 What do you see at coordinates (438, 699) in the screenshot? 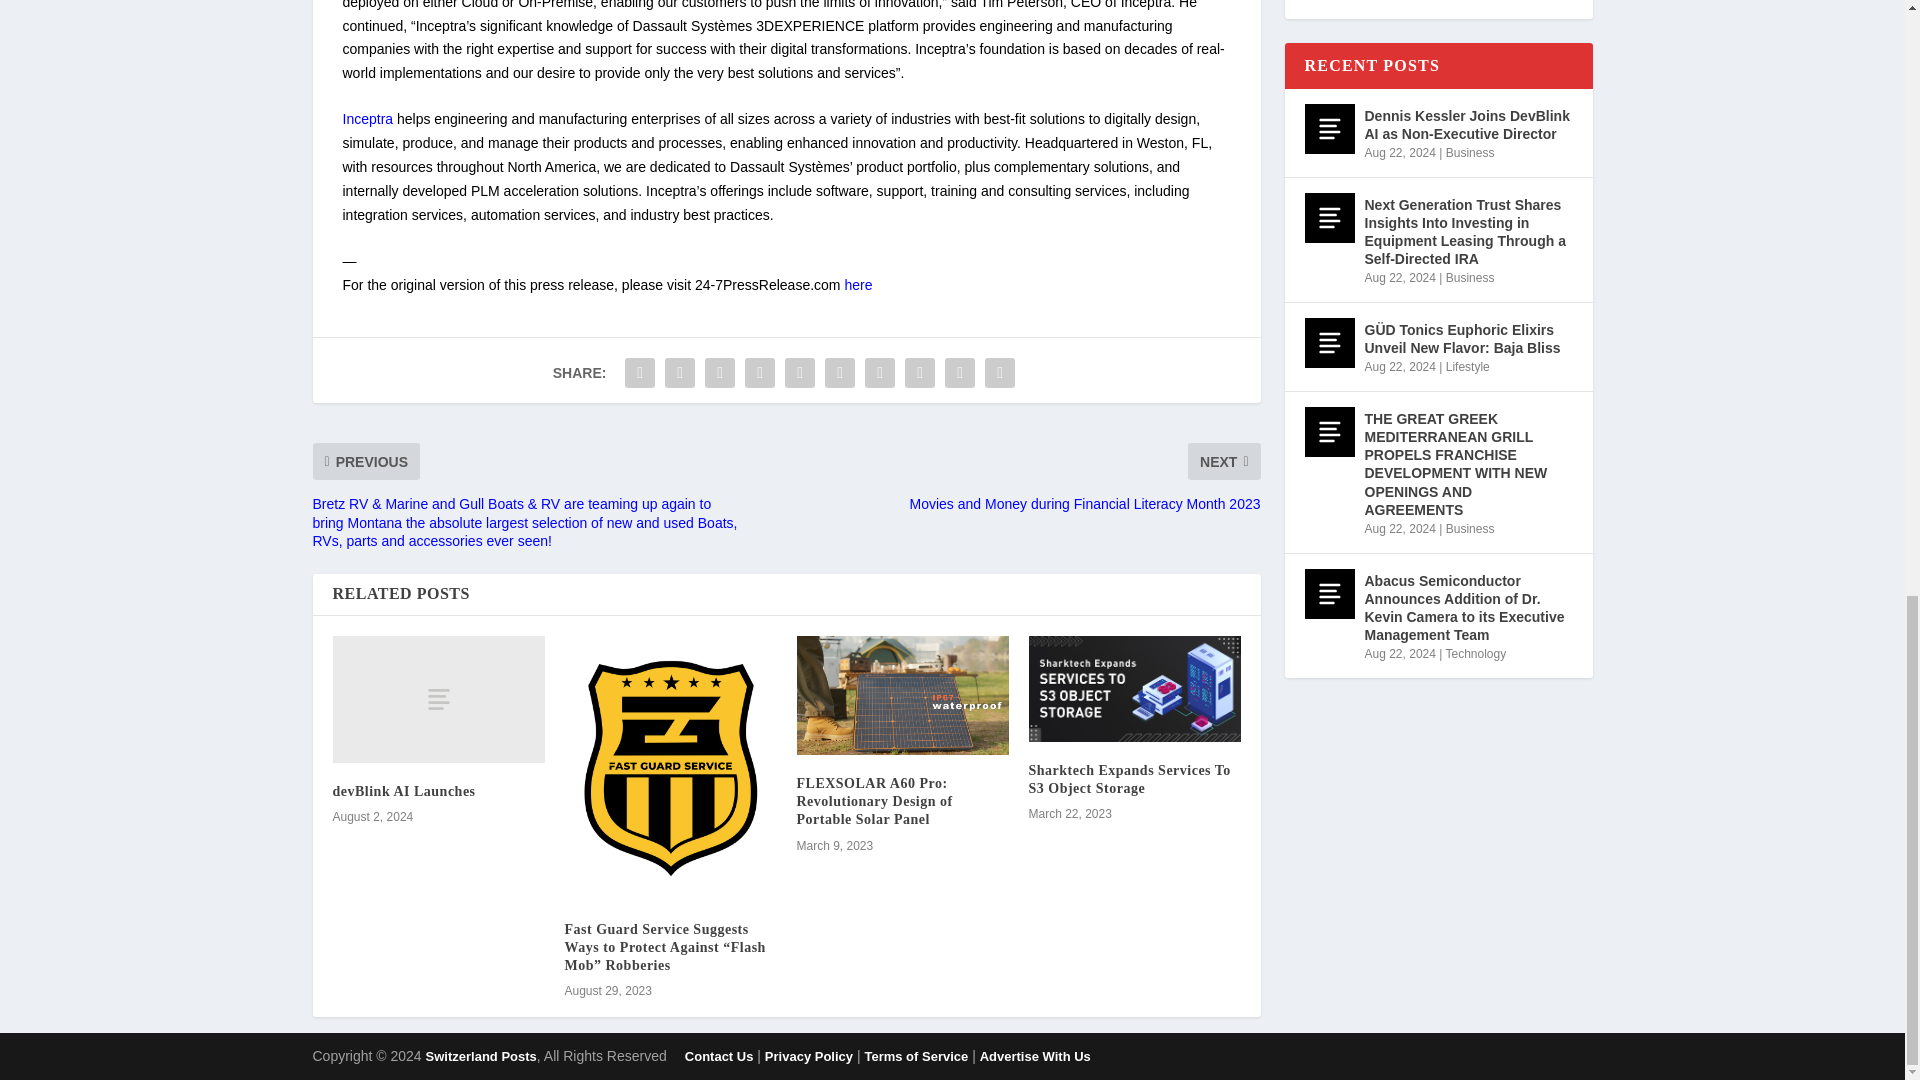
I see `devBlink AI Launches` at bounding box center [438, 699].